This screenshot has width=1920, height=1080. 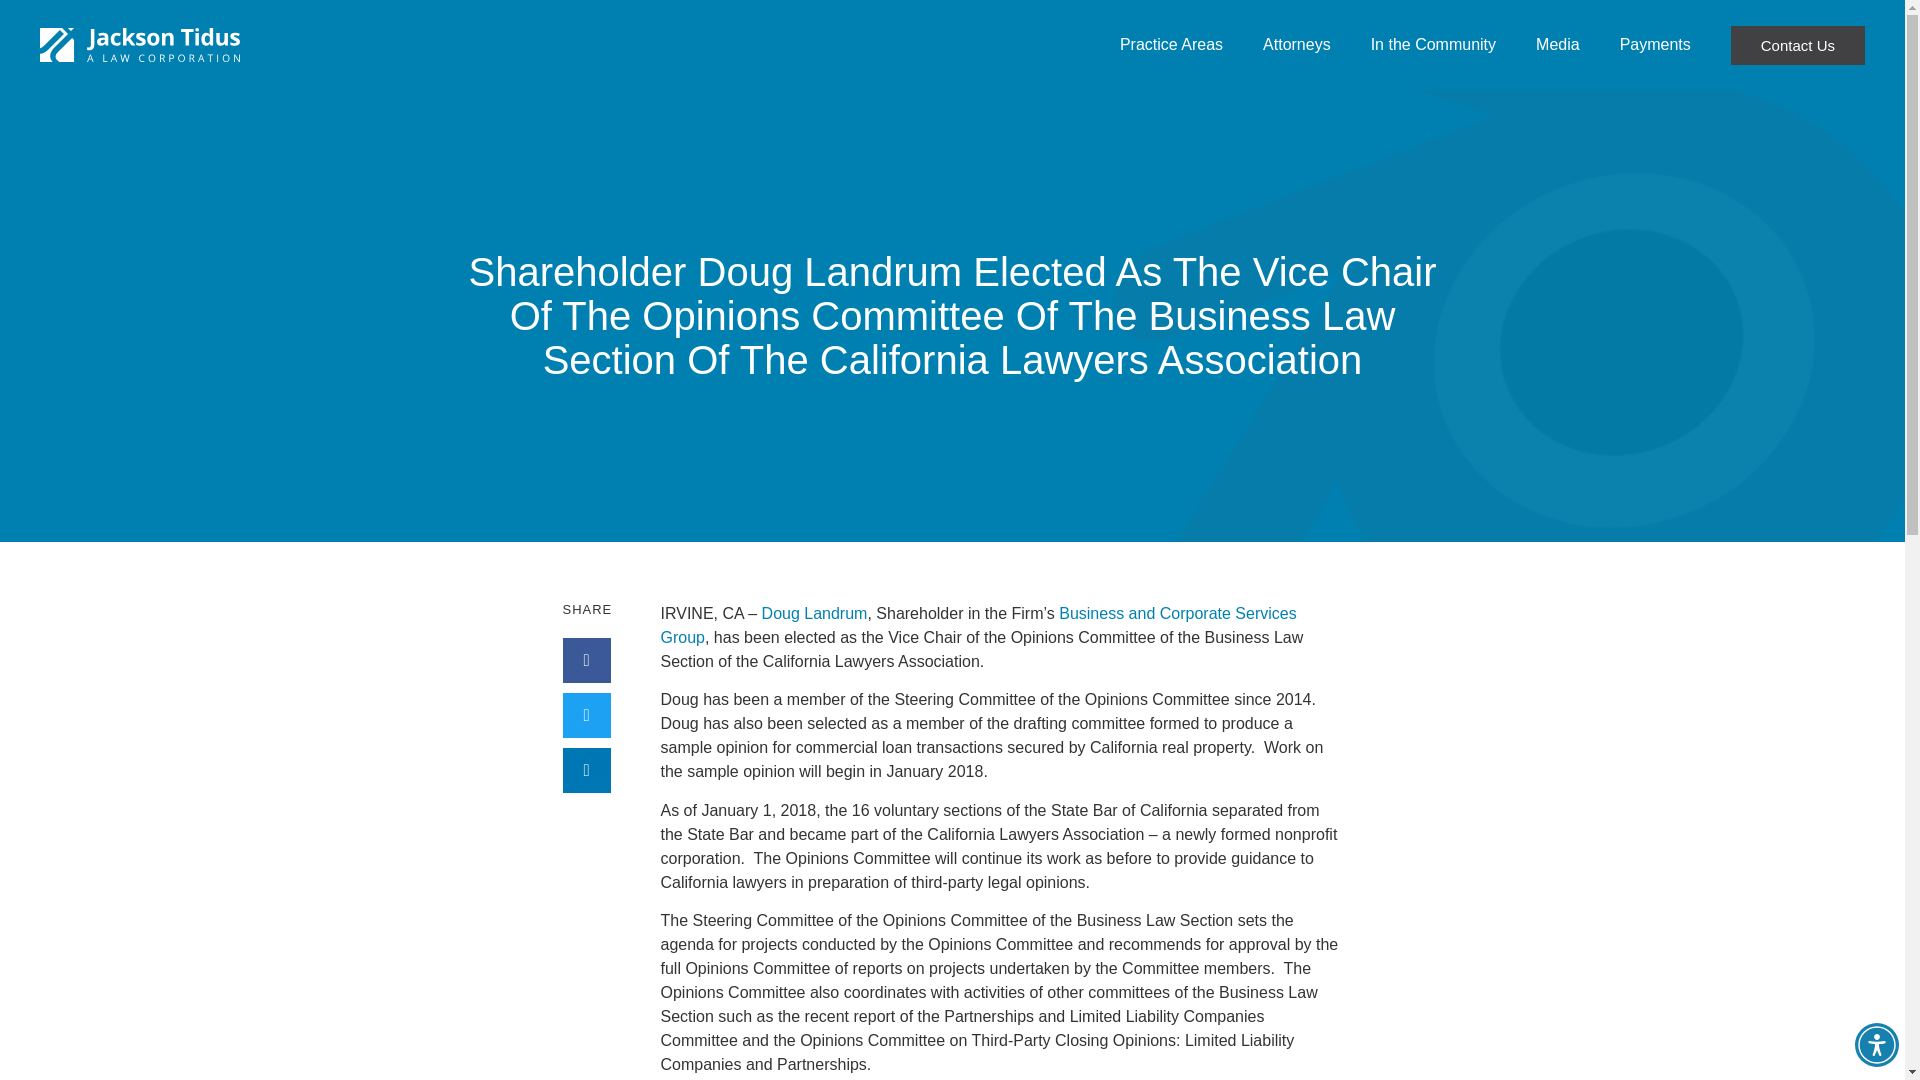 I want to click on Attorneys, so click(x=1296, y=45).